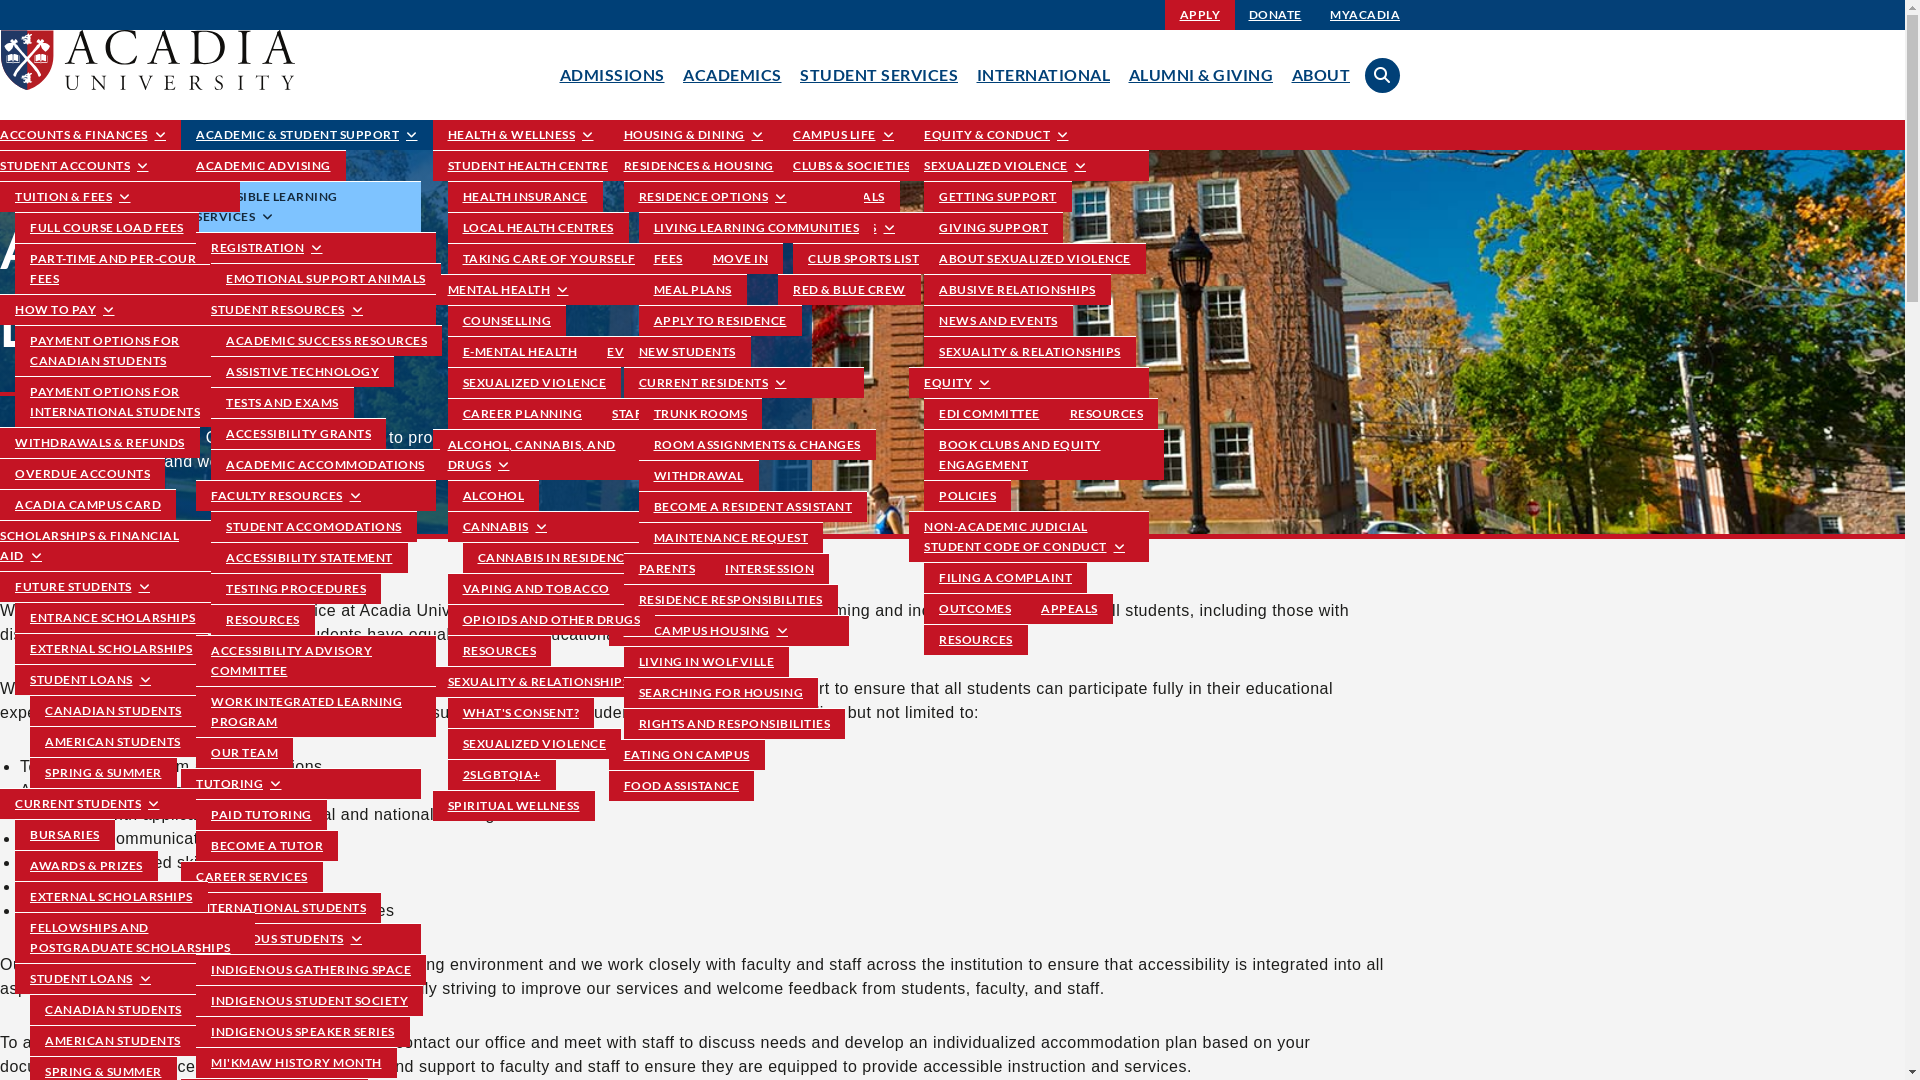  What do you see at coordinates (998, 320) in the screenshot?
I see `NEWS AND EVENTS` at bounding box center [998, 320].